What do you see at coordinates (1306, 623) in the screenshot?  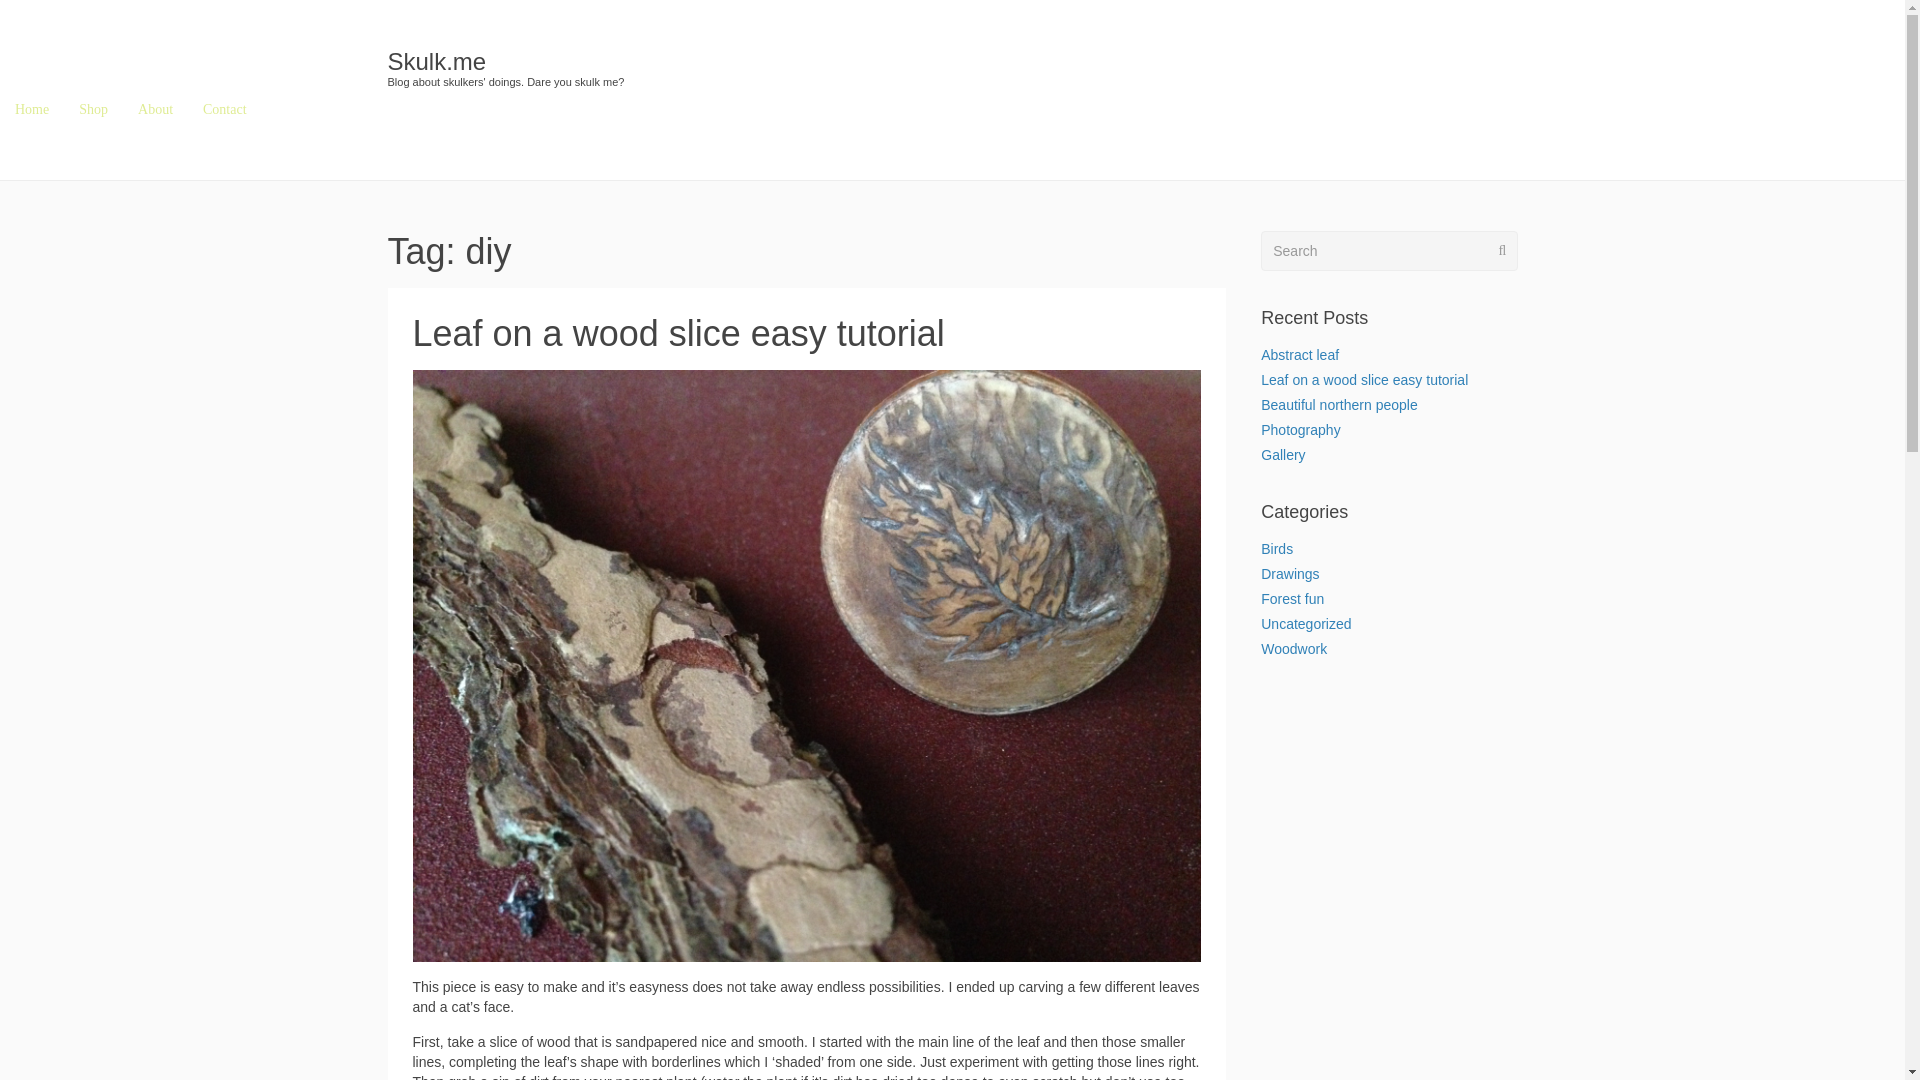 I see `Uncategorized` at bounding box center [1306, 623].